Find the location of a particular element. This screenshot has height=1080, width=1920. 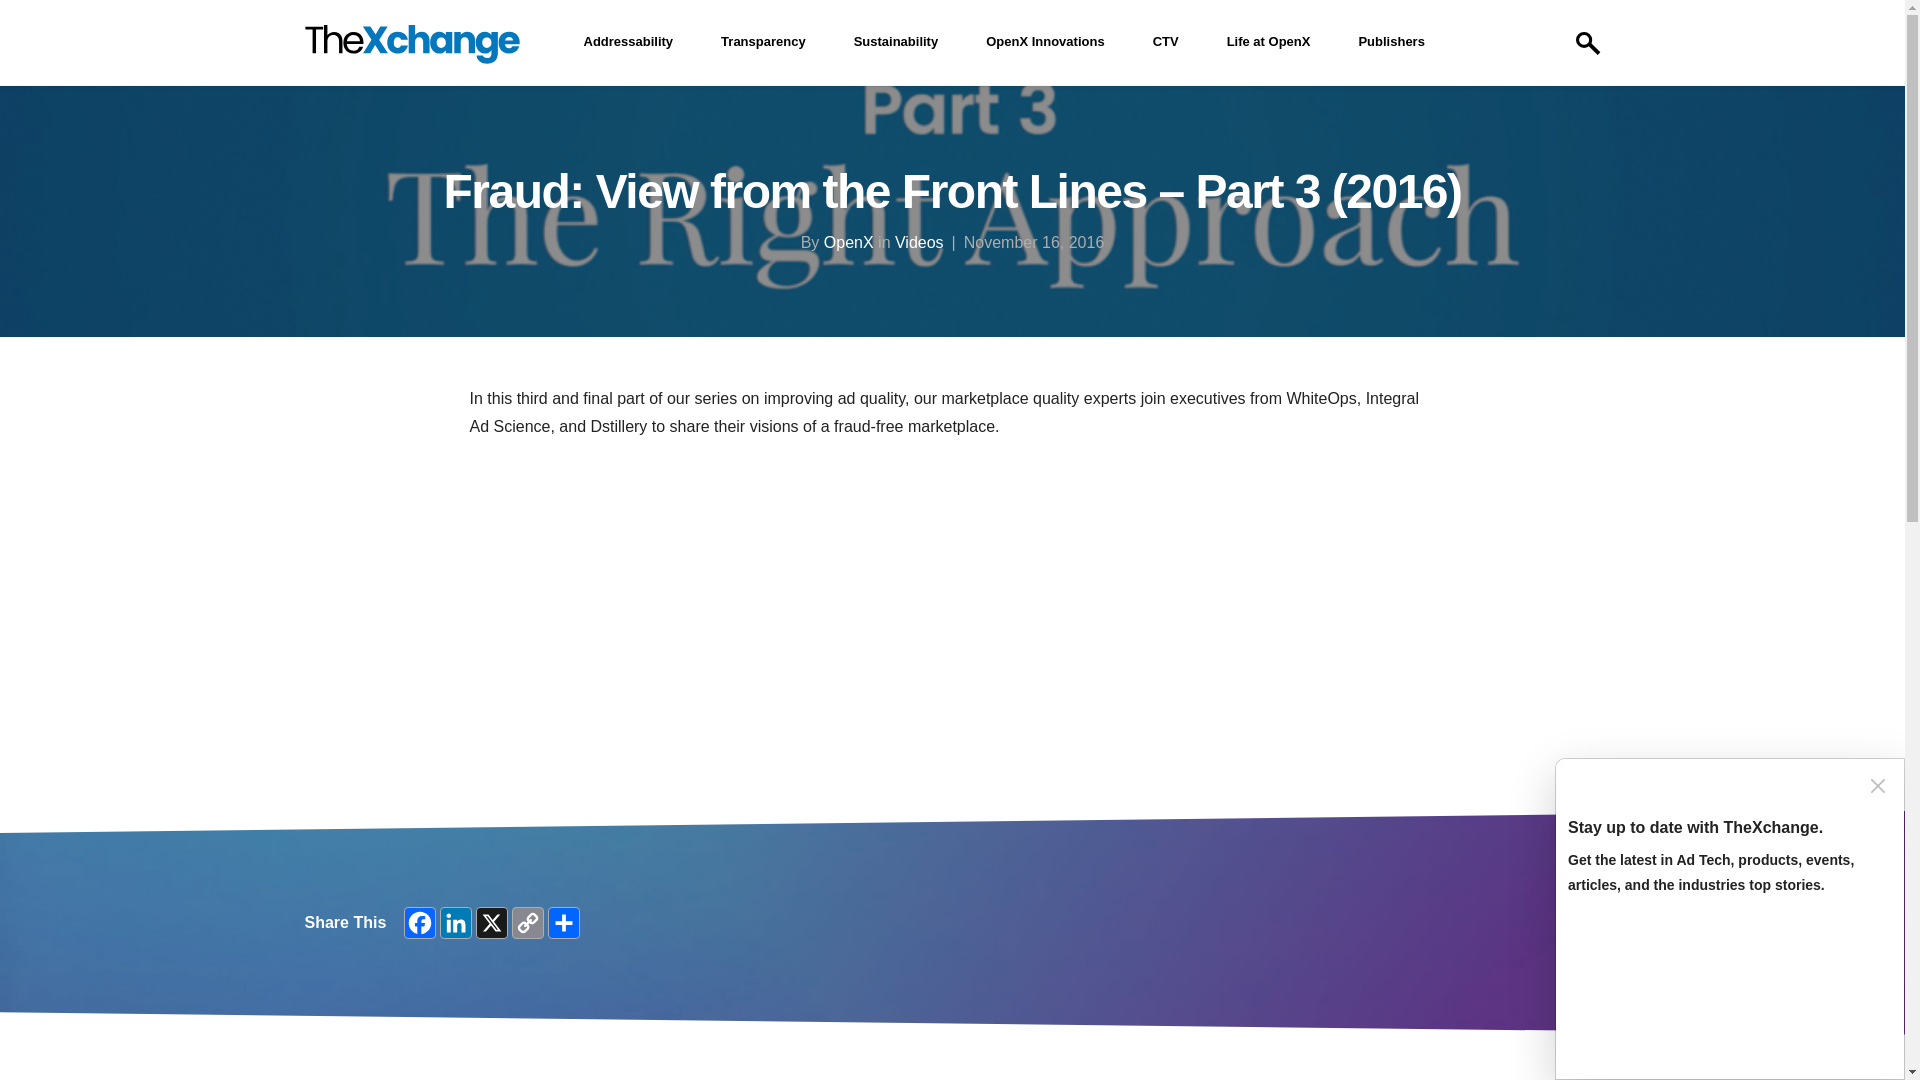

Videos is located at coordinates (919, 242).